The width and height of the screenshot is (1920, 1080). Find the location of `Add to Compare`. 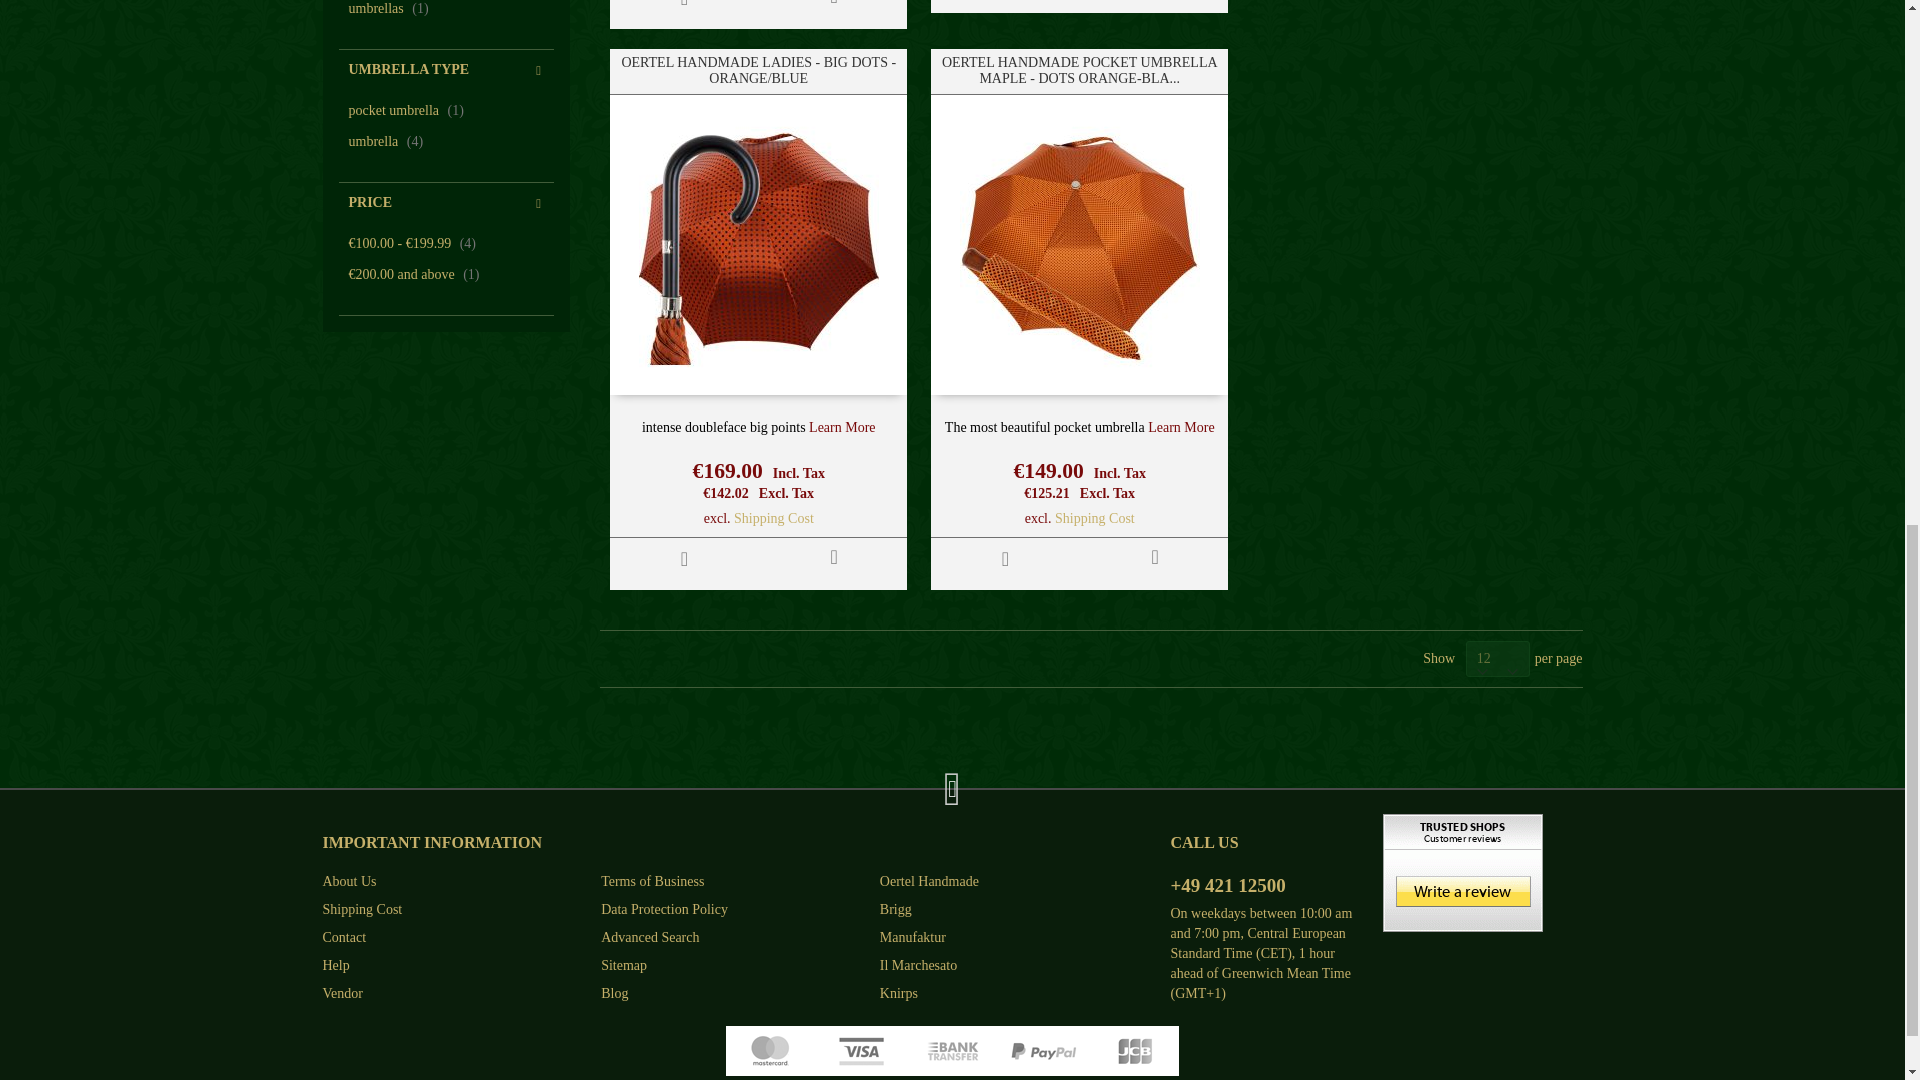

Add to Compare is located at coordinates (833, 556).